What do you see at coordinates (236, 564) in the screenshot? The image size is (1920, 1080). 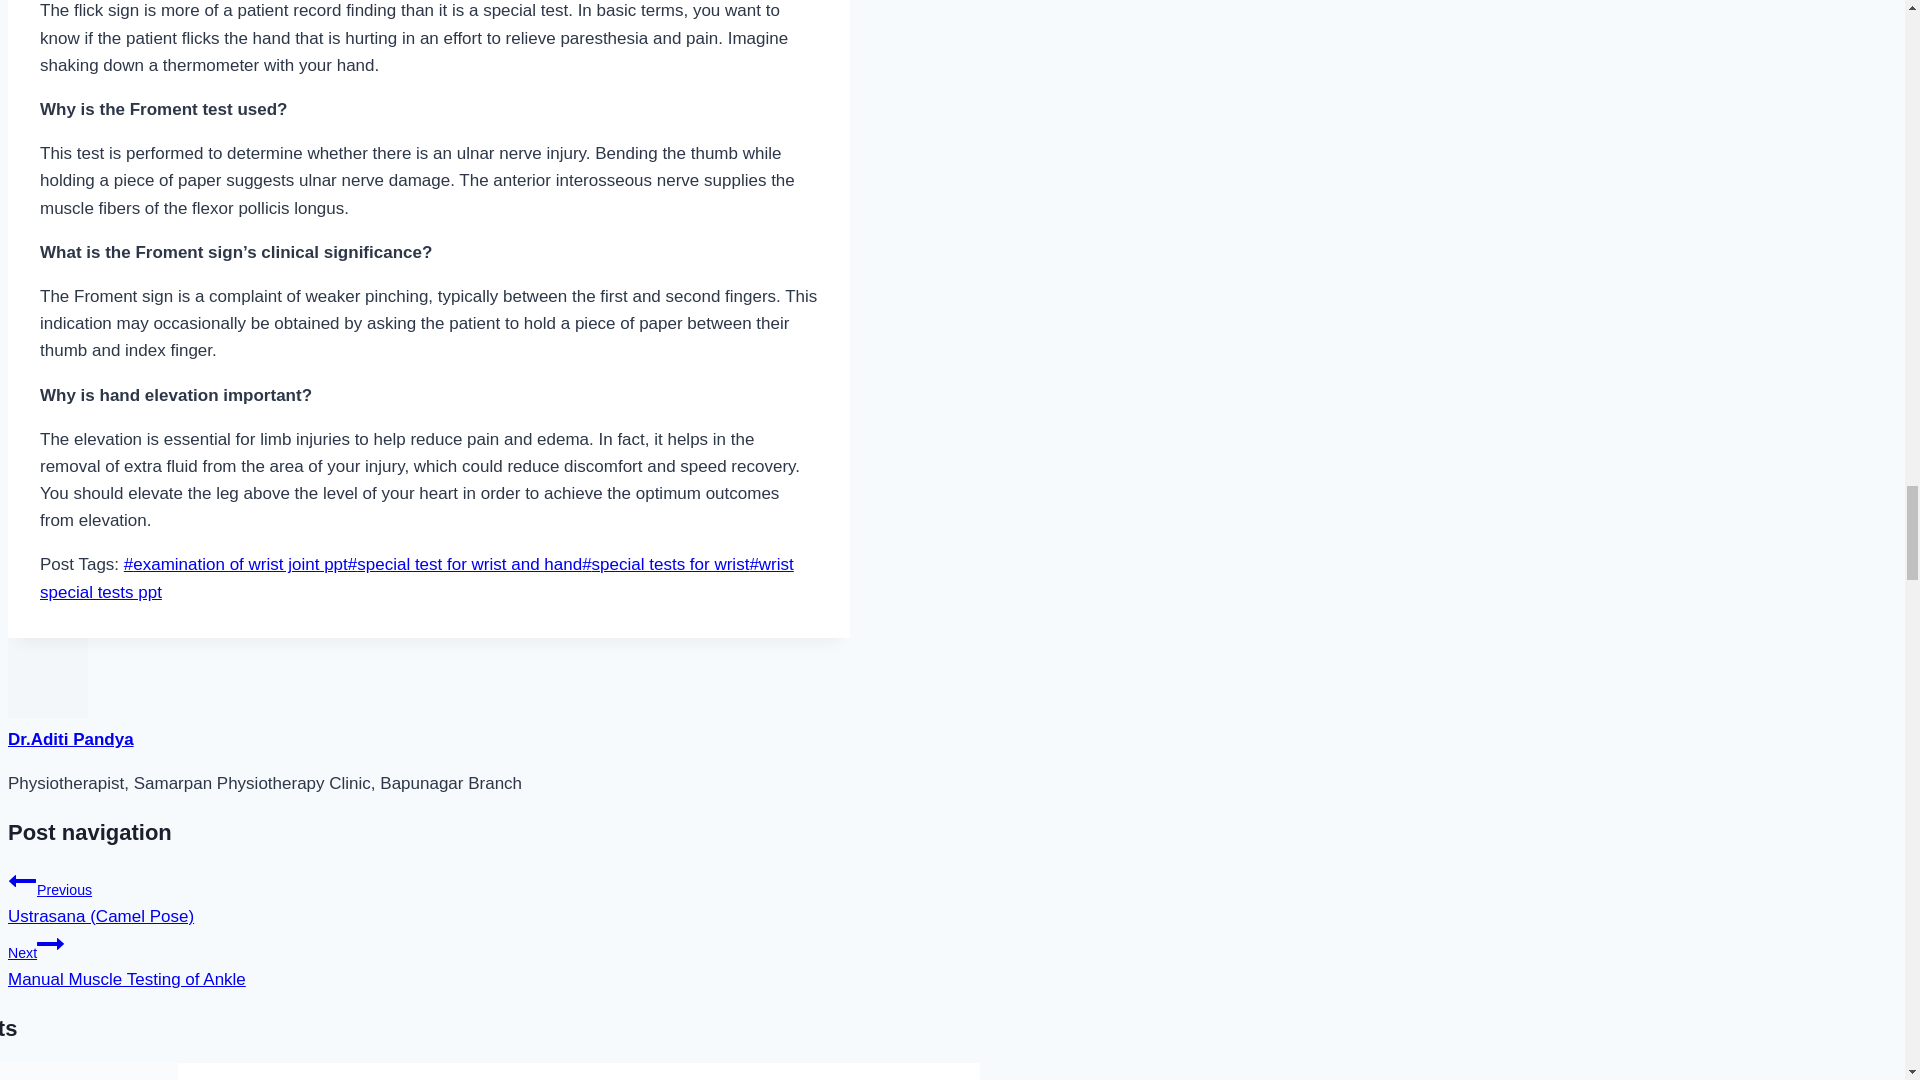 I see `examination of wrist joint ppt` at bounding box center [236, 564].